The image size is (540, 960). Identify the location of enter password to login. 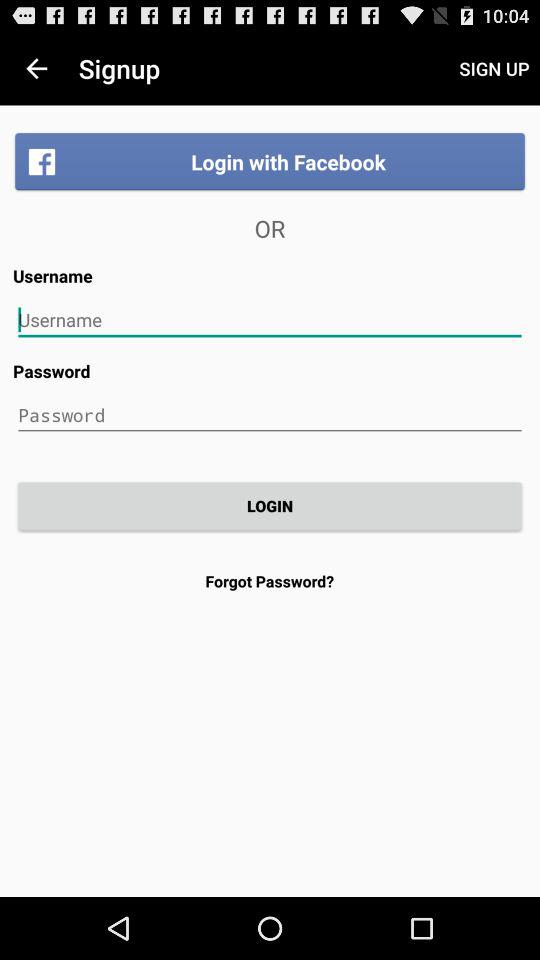
(270, 415).